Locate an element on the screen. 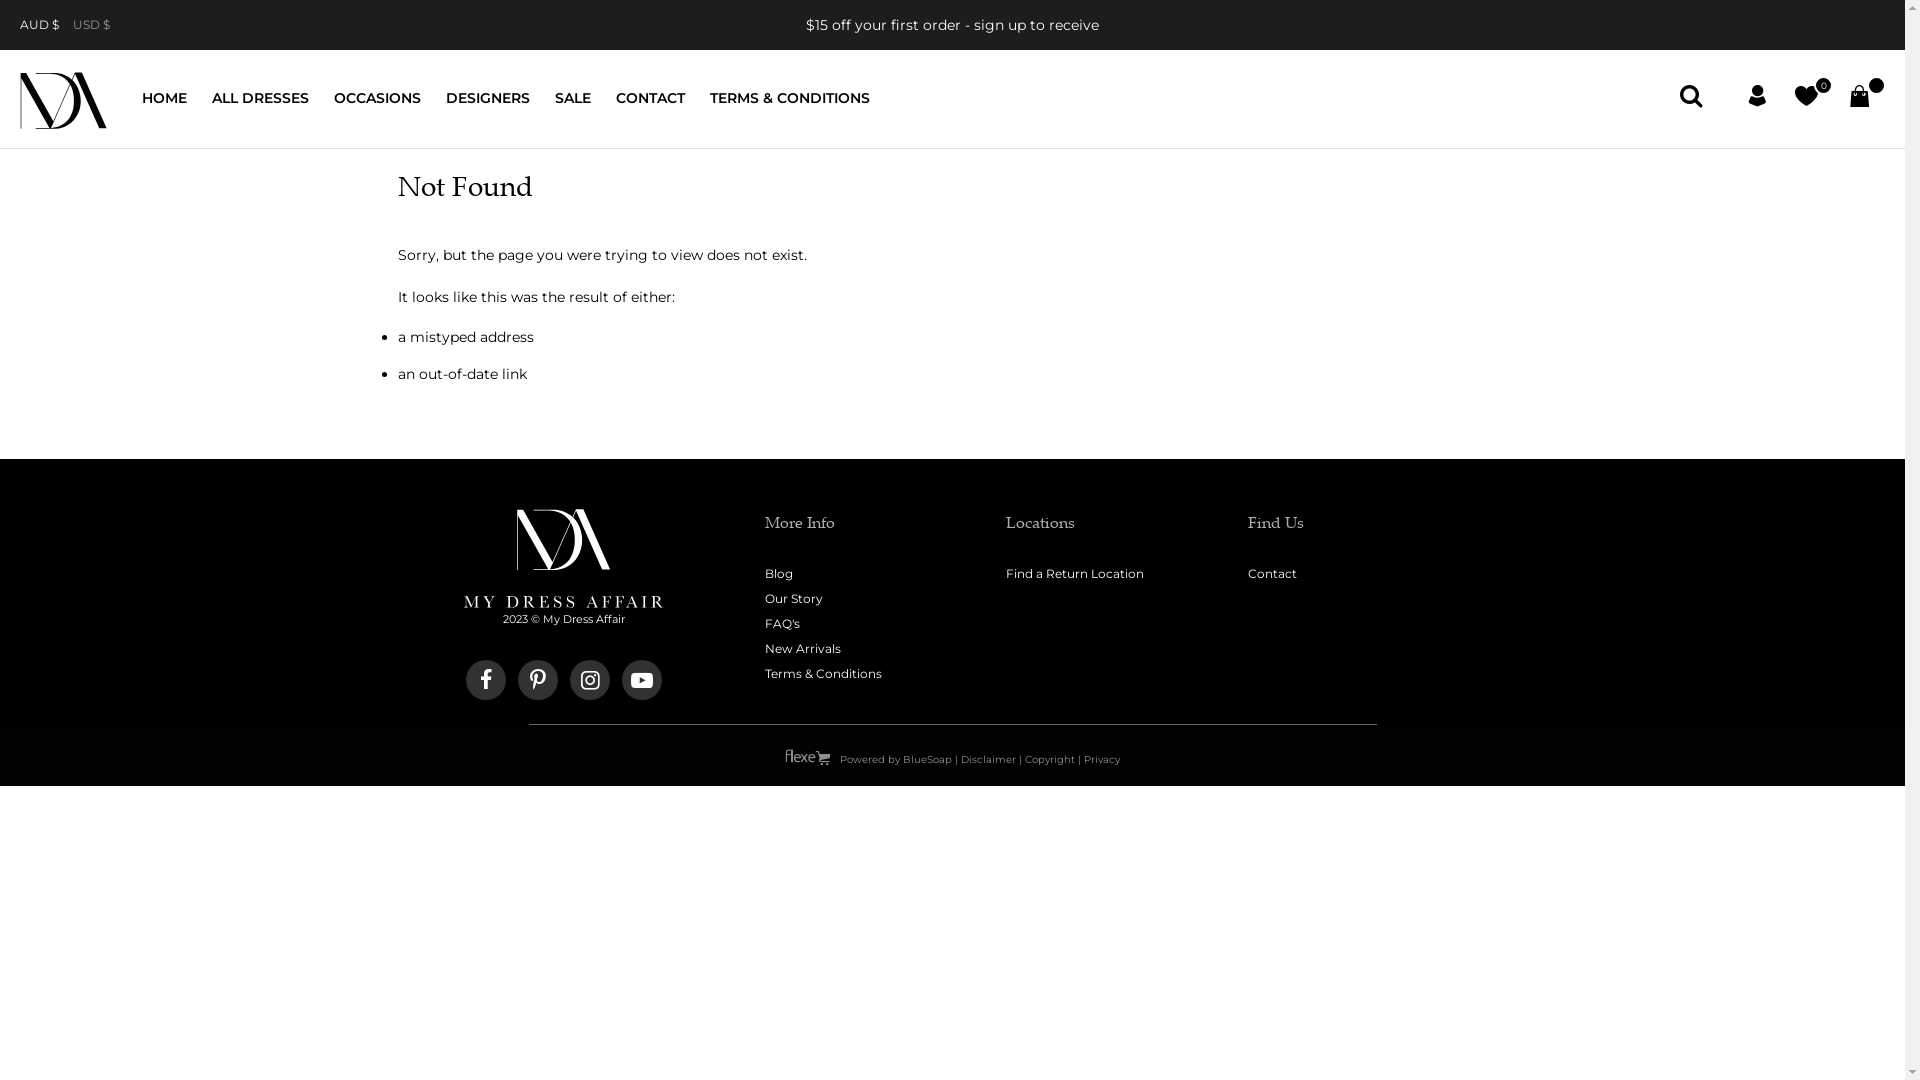 Image resolution: width=1920 pixels, height=1080 pixels. New Arrivals is located at coordinates (802, 648).